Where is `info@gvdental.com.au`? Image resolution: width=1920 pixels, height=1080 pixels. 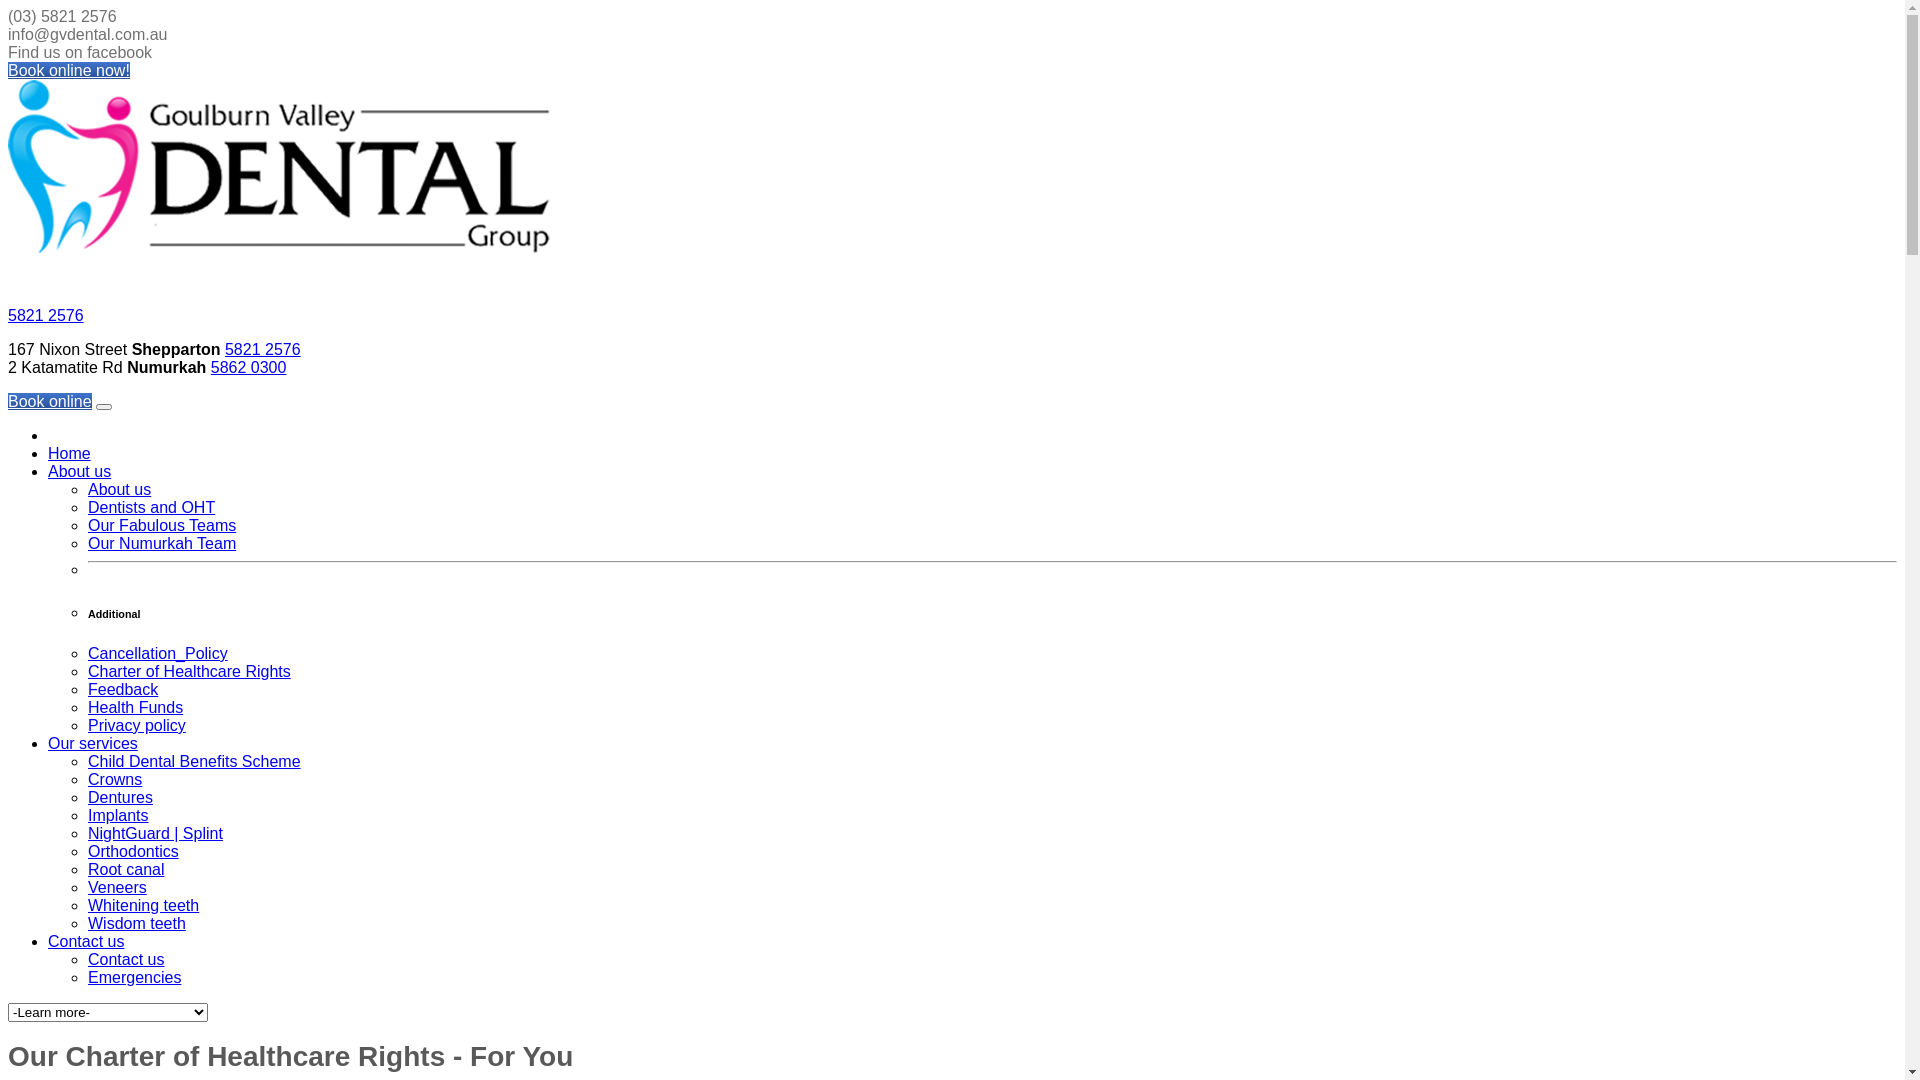
info@gvdental.com.au is located at coordinates (88, 34).